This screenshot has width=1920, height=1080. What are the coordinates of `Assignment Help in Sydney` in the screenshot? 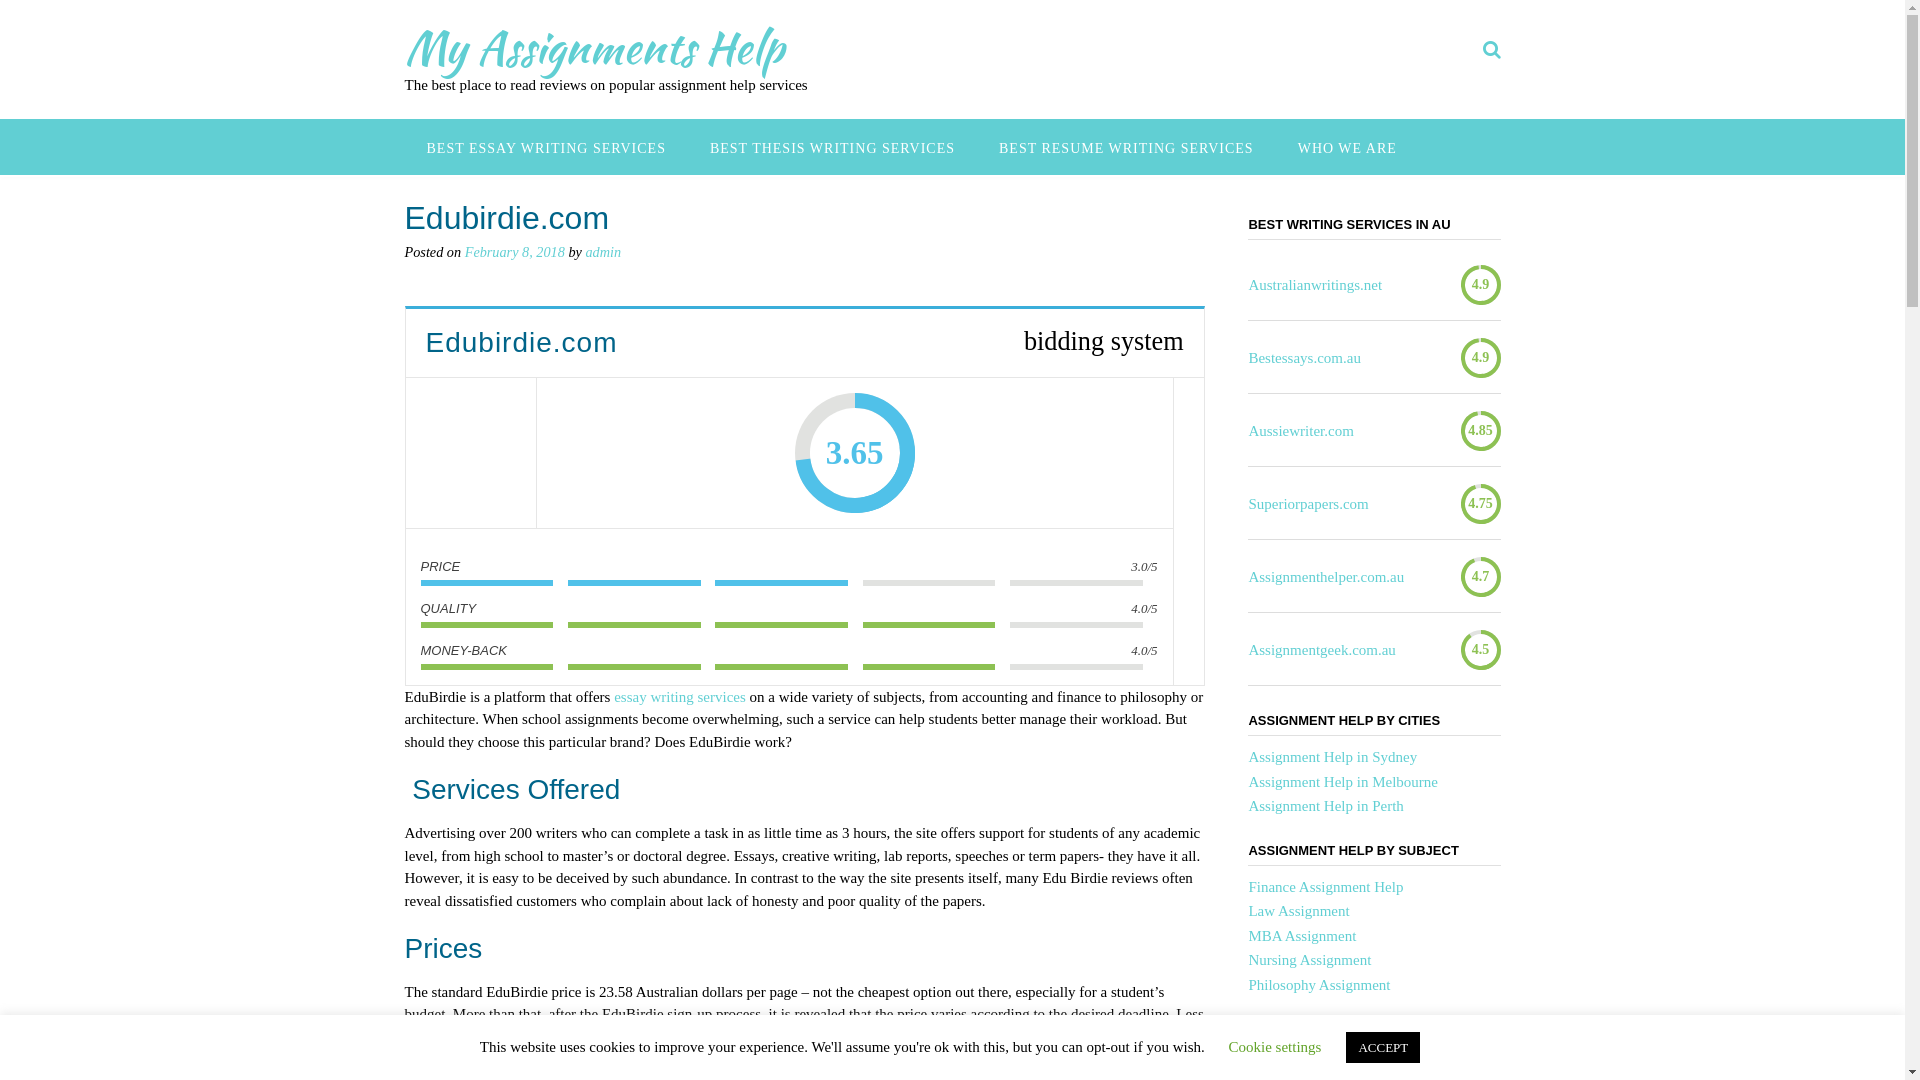 It's located at (1332, 757).